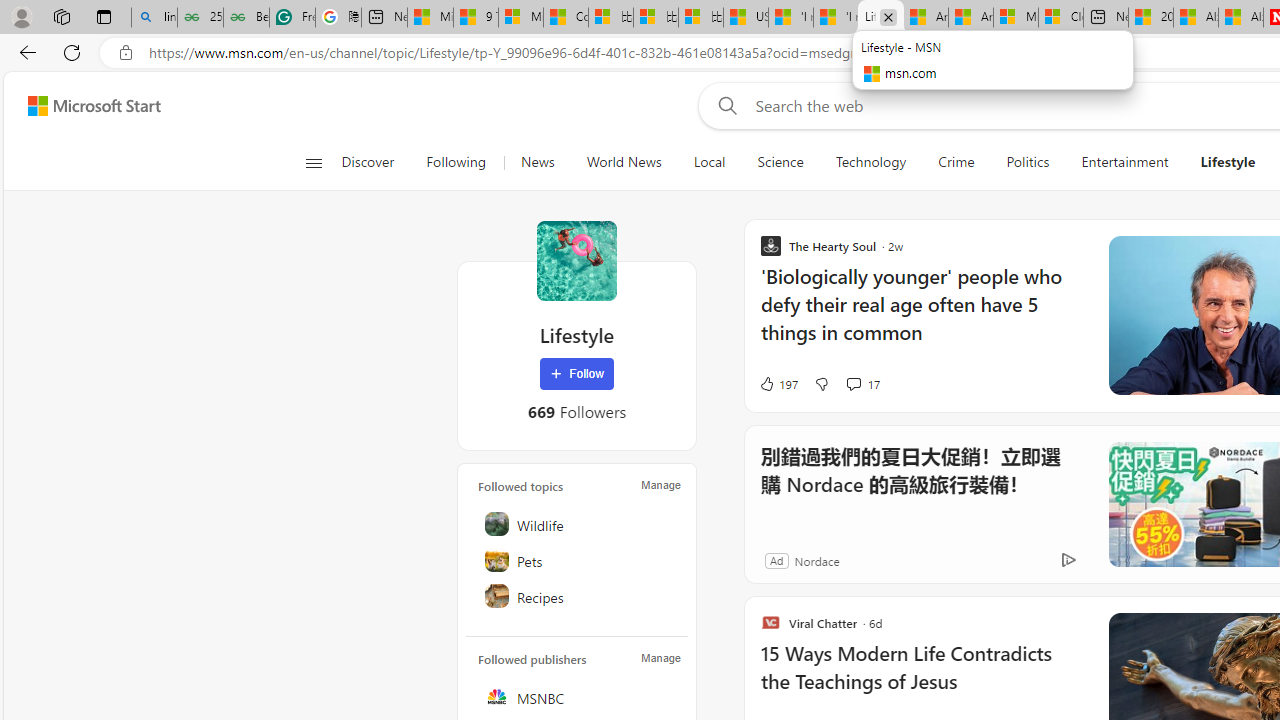  Describe the element at coordinates (710, 162) in the screenshot. I see `Local` at that location.